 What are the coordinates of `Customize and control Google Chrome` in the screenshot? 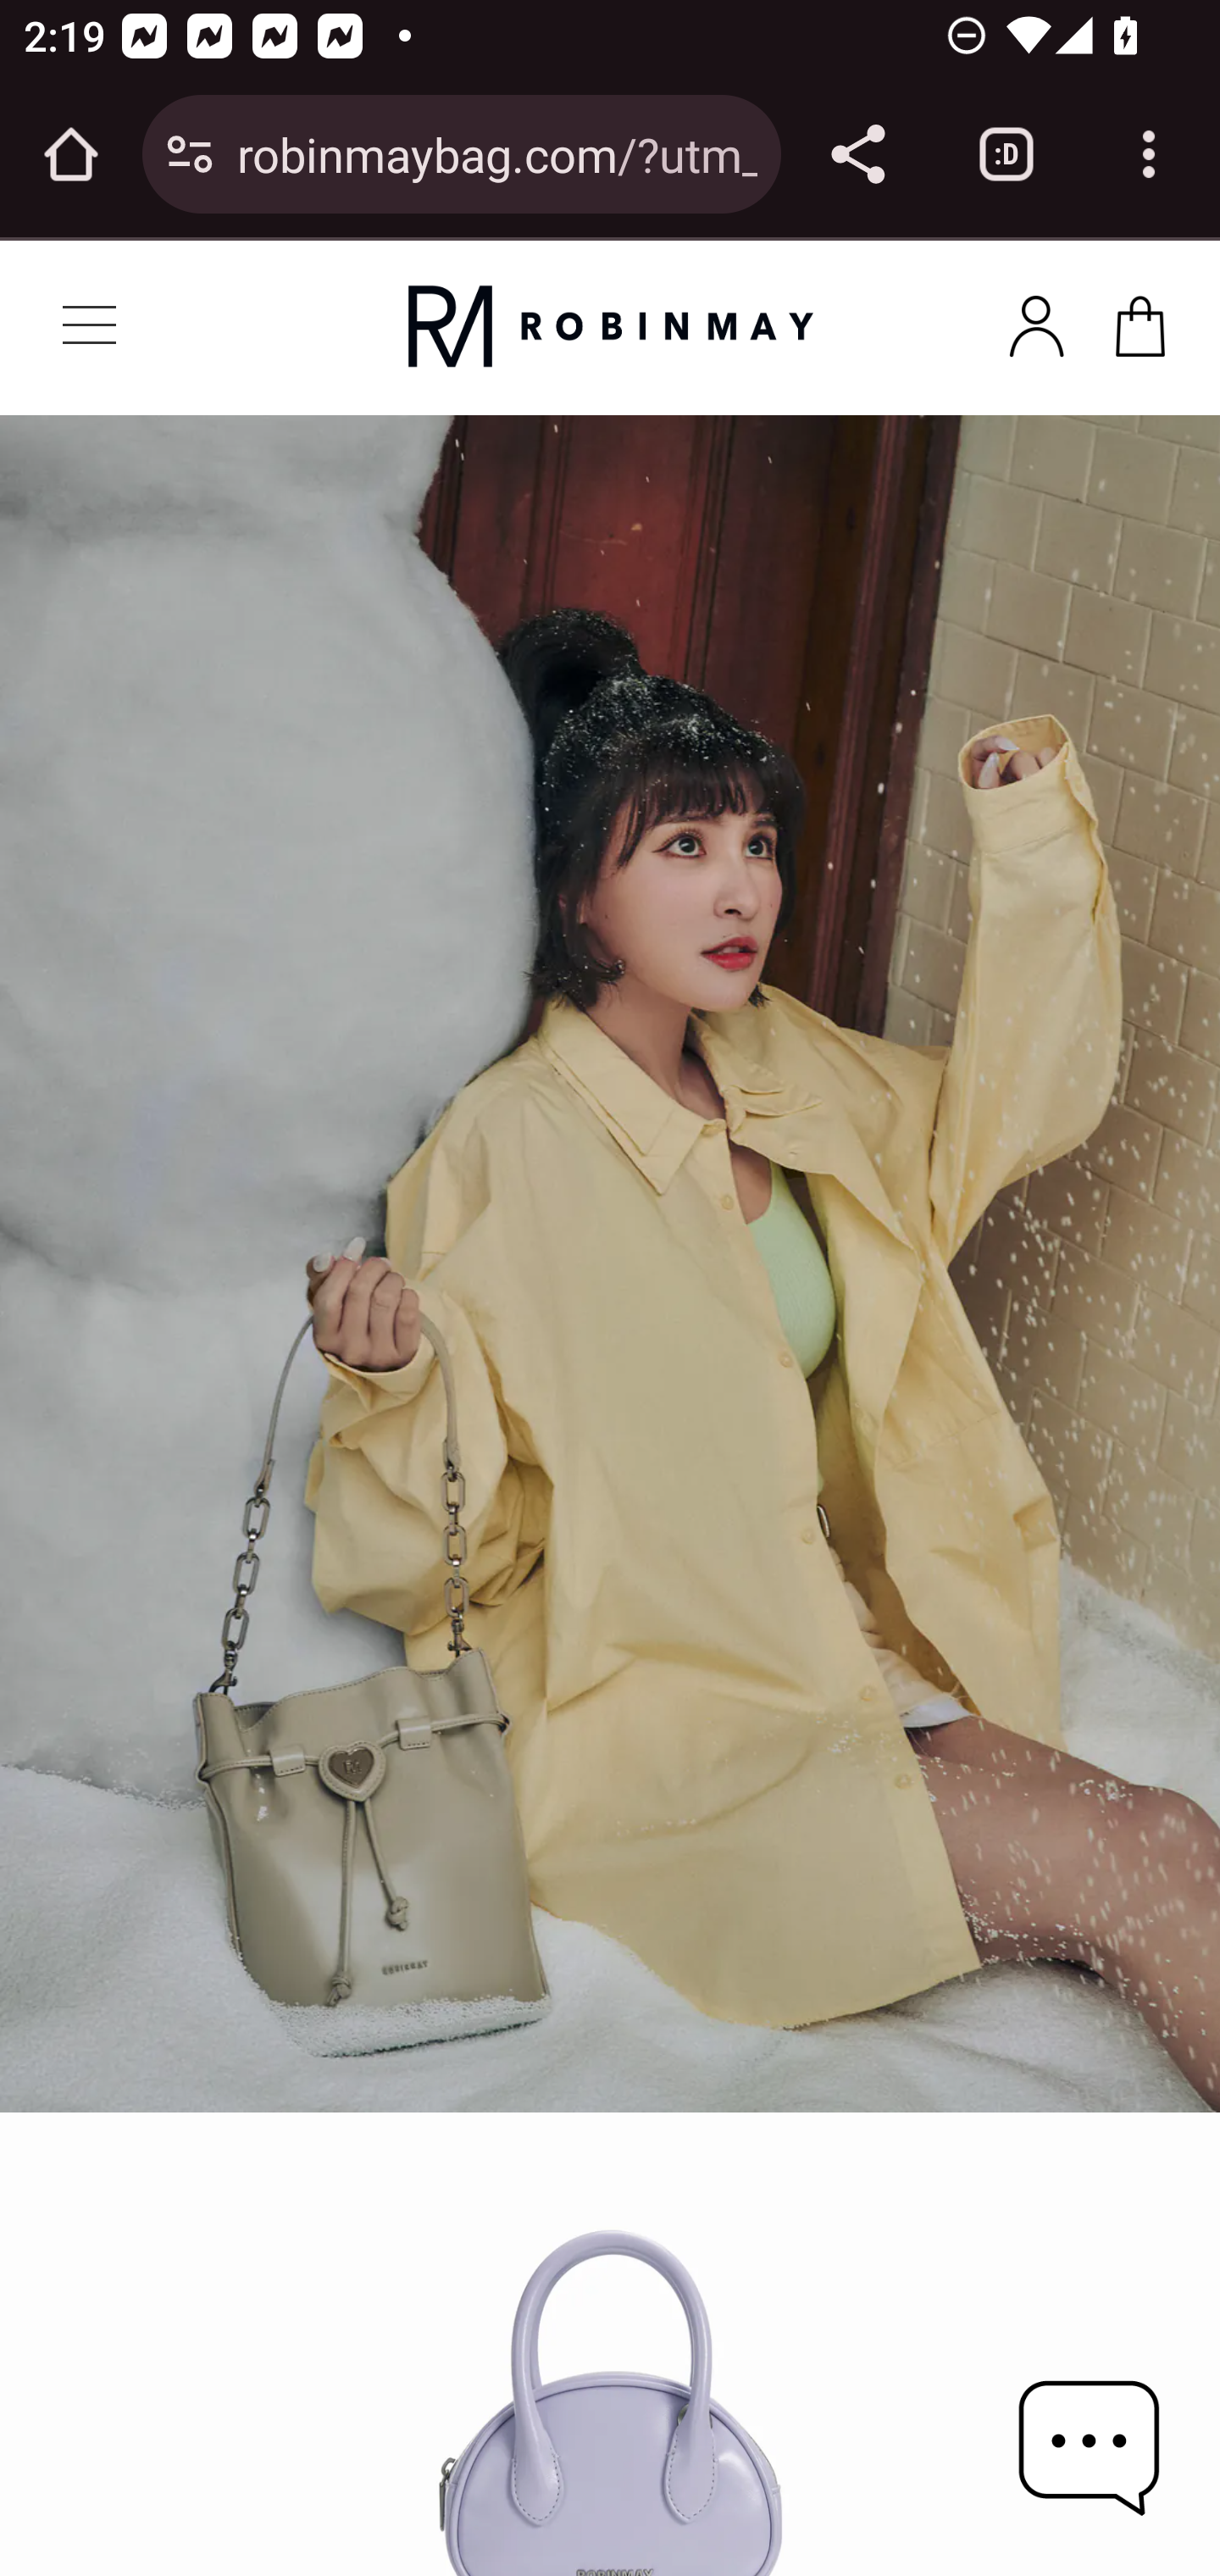 It's located at (1149, 154).